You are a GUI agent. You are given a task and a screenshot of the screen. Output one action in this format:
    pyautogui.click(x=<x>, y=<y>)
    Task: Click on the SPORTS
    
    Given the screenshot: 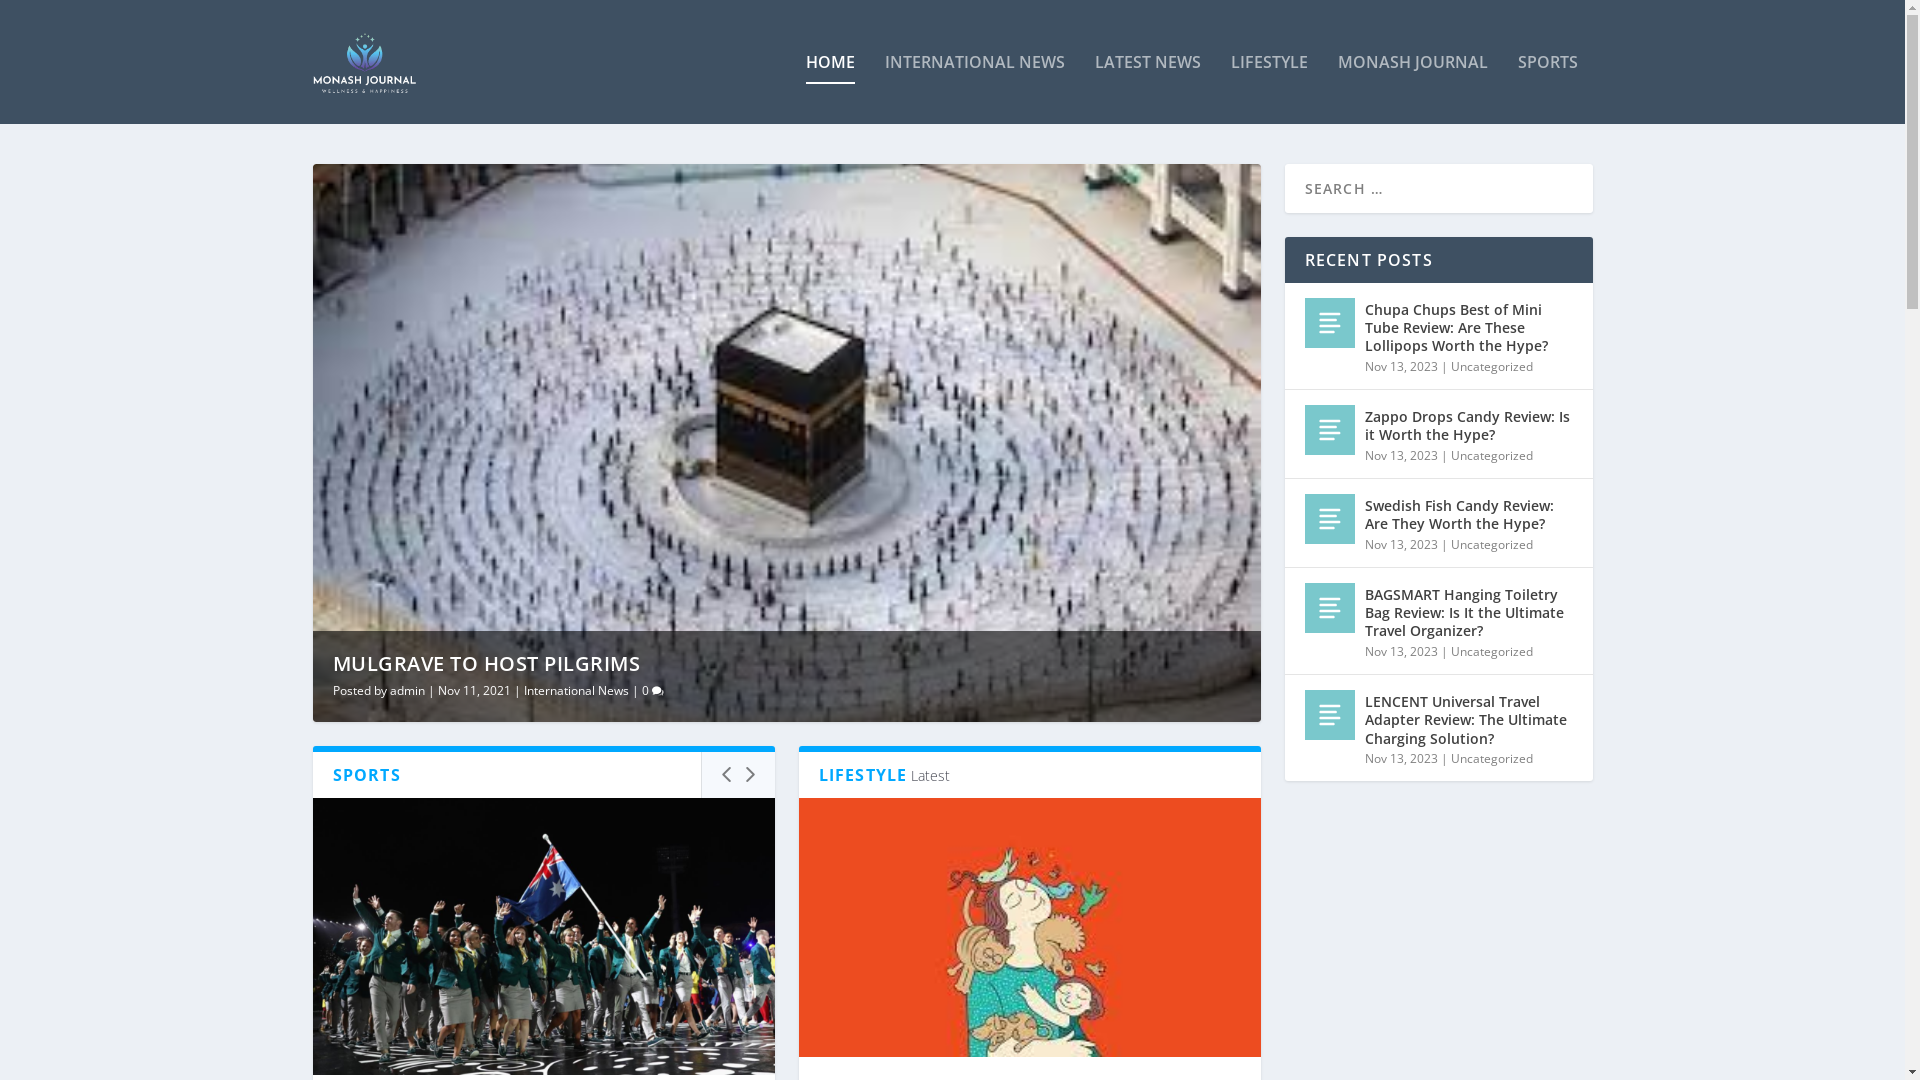 What is the action you would take?
    pyautogui.click(x=1548, y=89)
    